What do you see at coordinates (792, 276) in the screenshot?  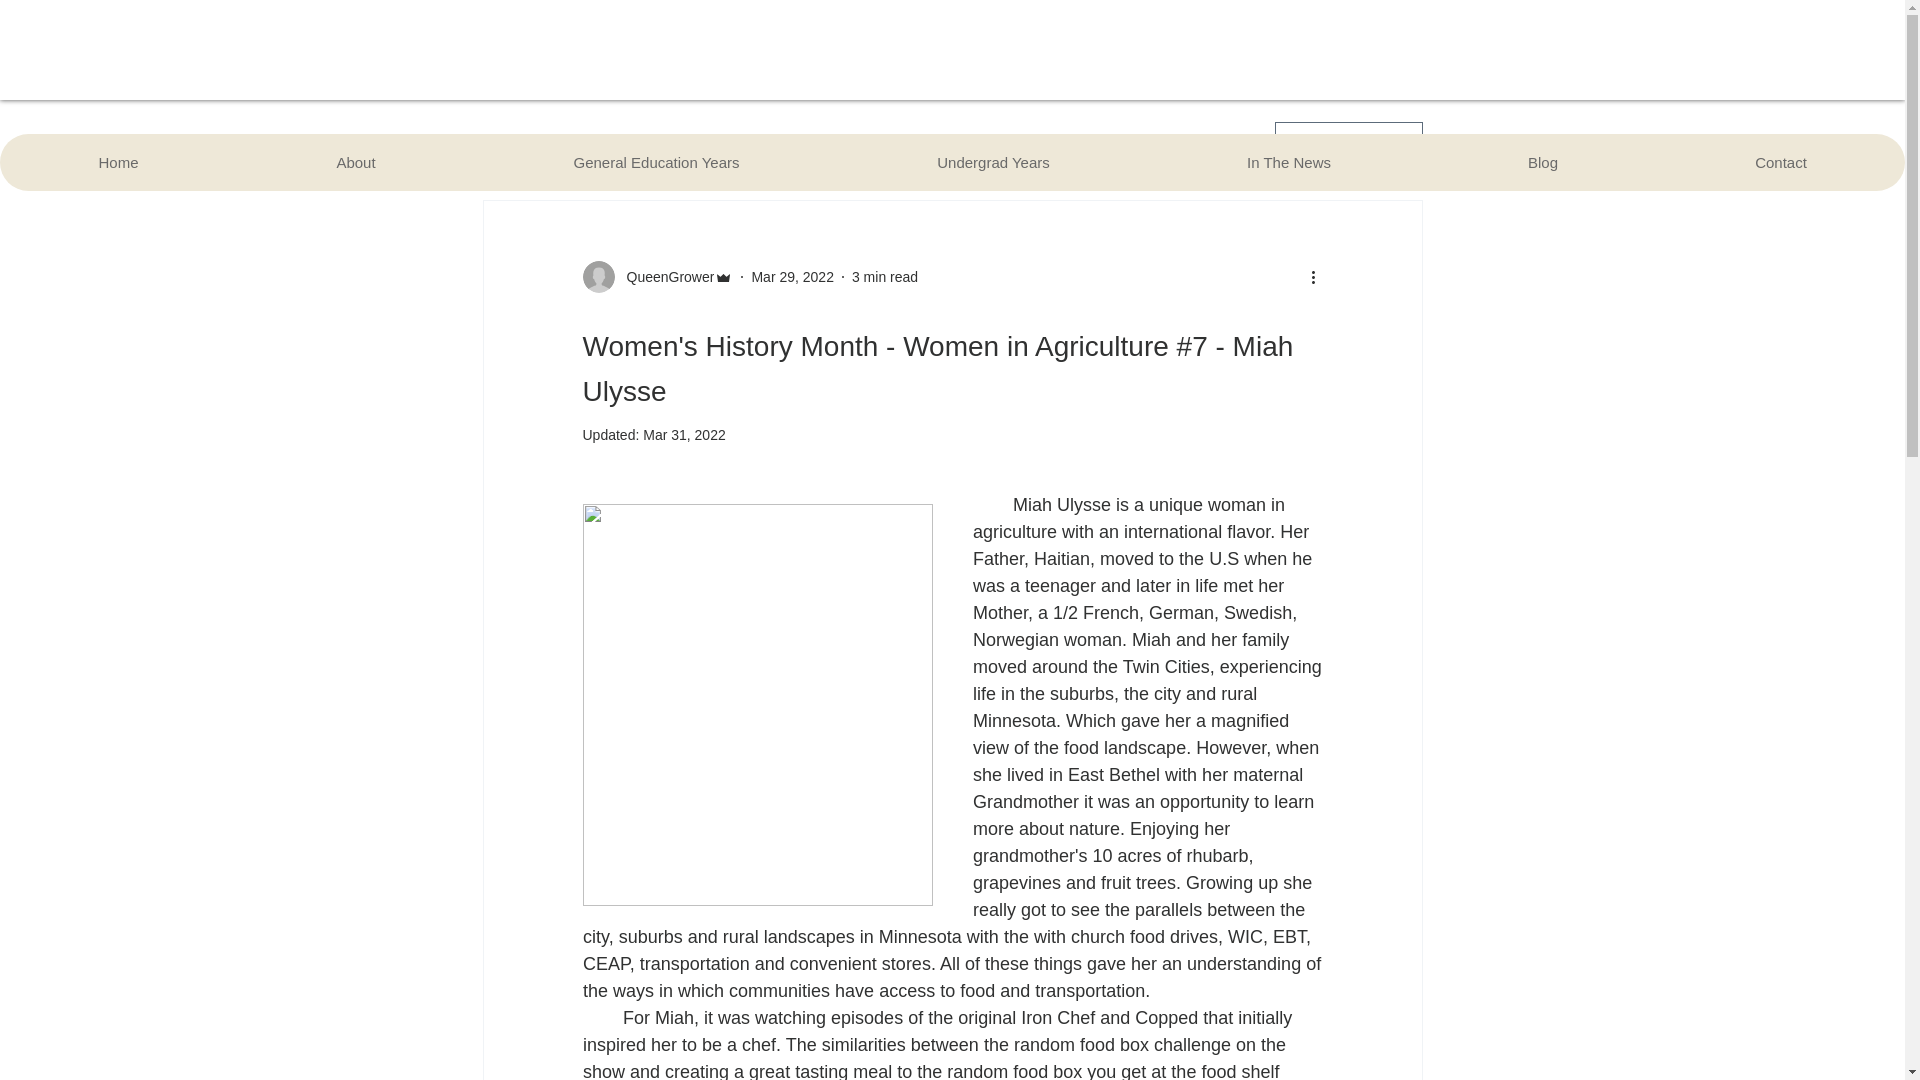 I see `Mar 29, 2022` at bounding box center [792, 276].